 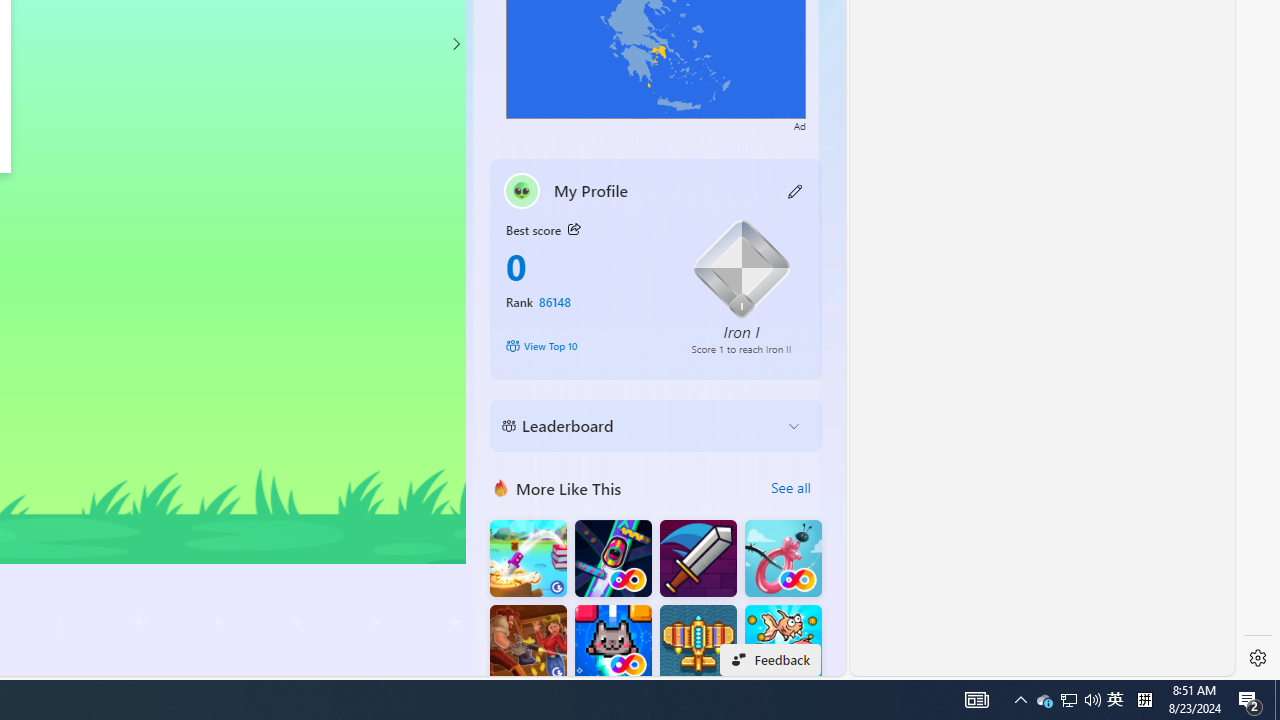 I want to click on Settings, so click(x=1258, y=658).